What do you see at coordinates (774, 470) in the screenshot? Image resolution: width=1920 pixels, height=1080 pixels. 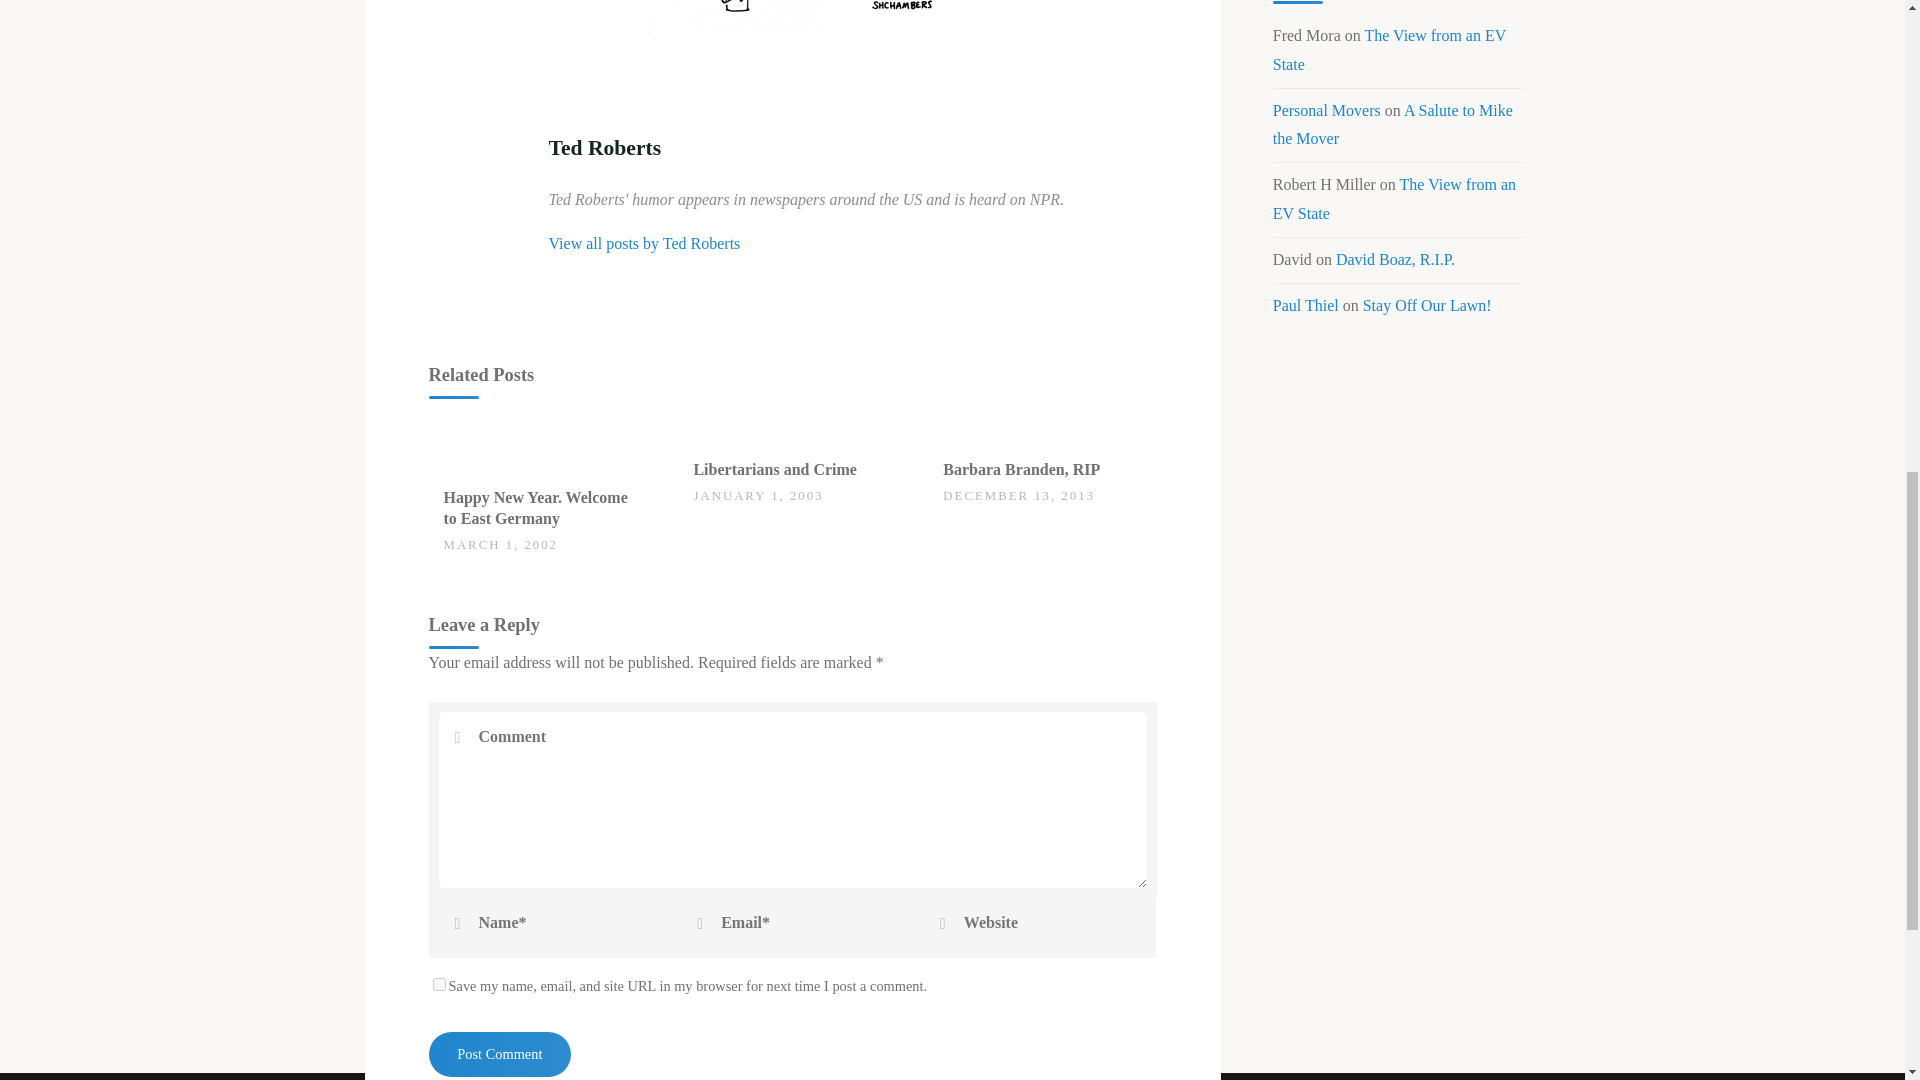 I see `Libertarians and Crime` at bounding box center [774, 470].